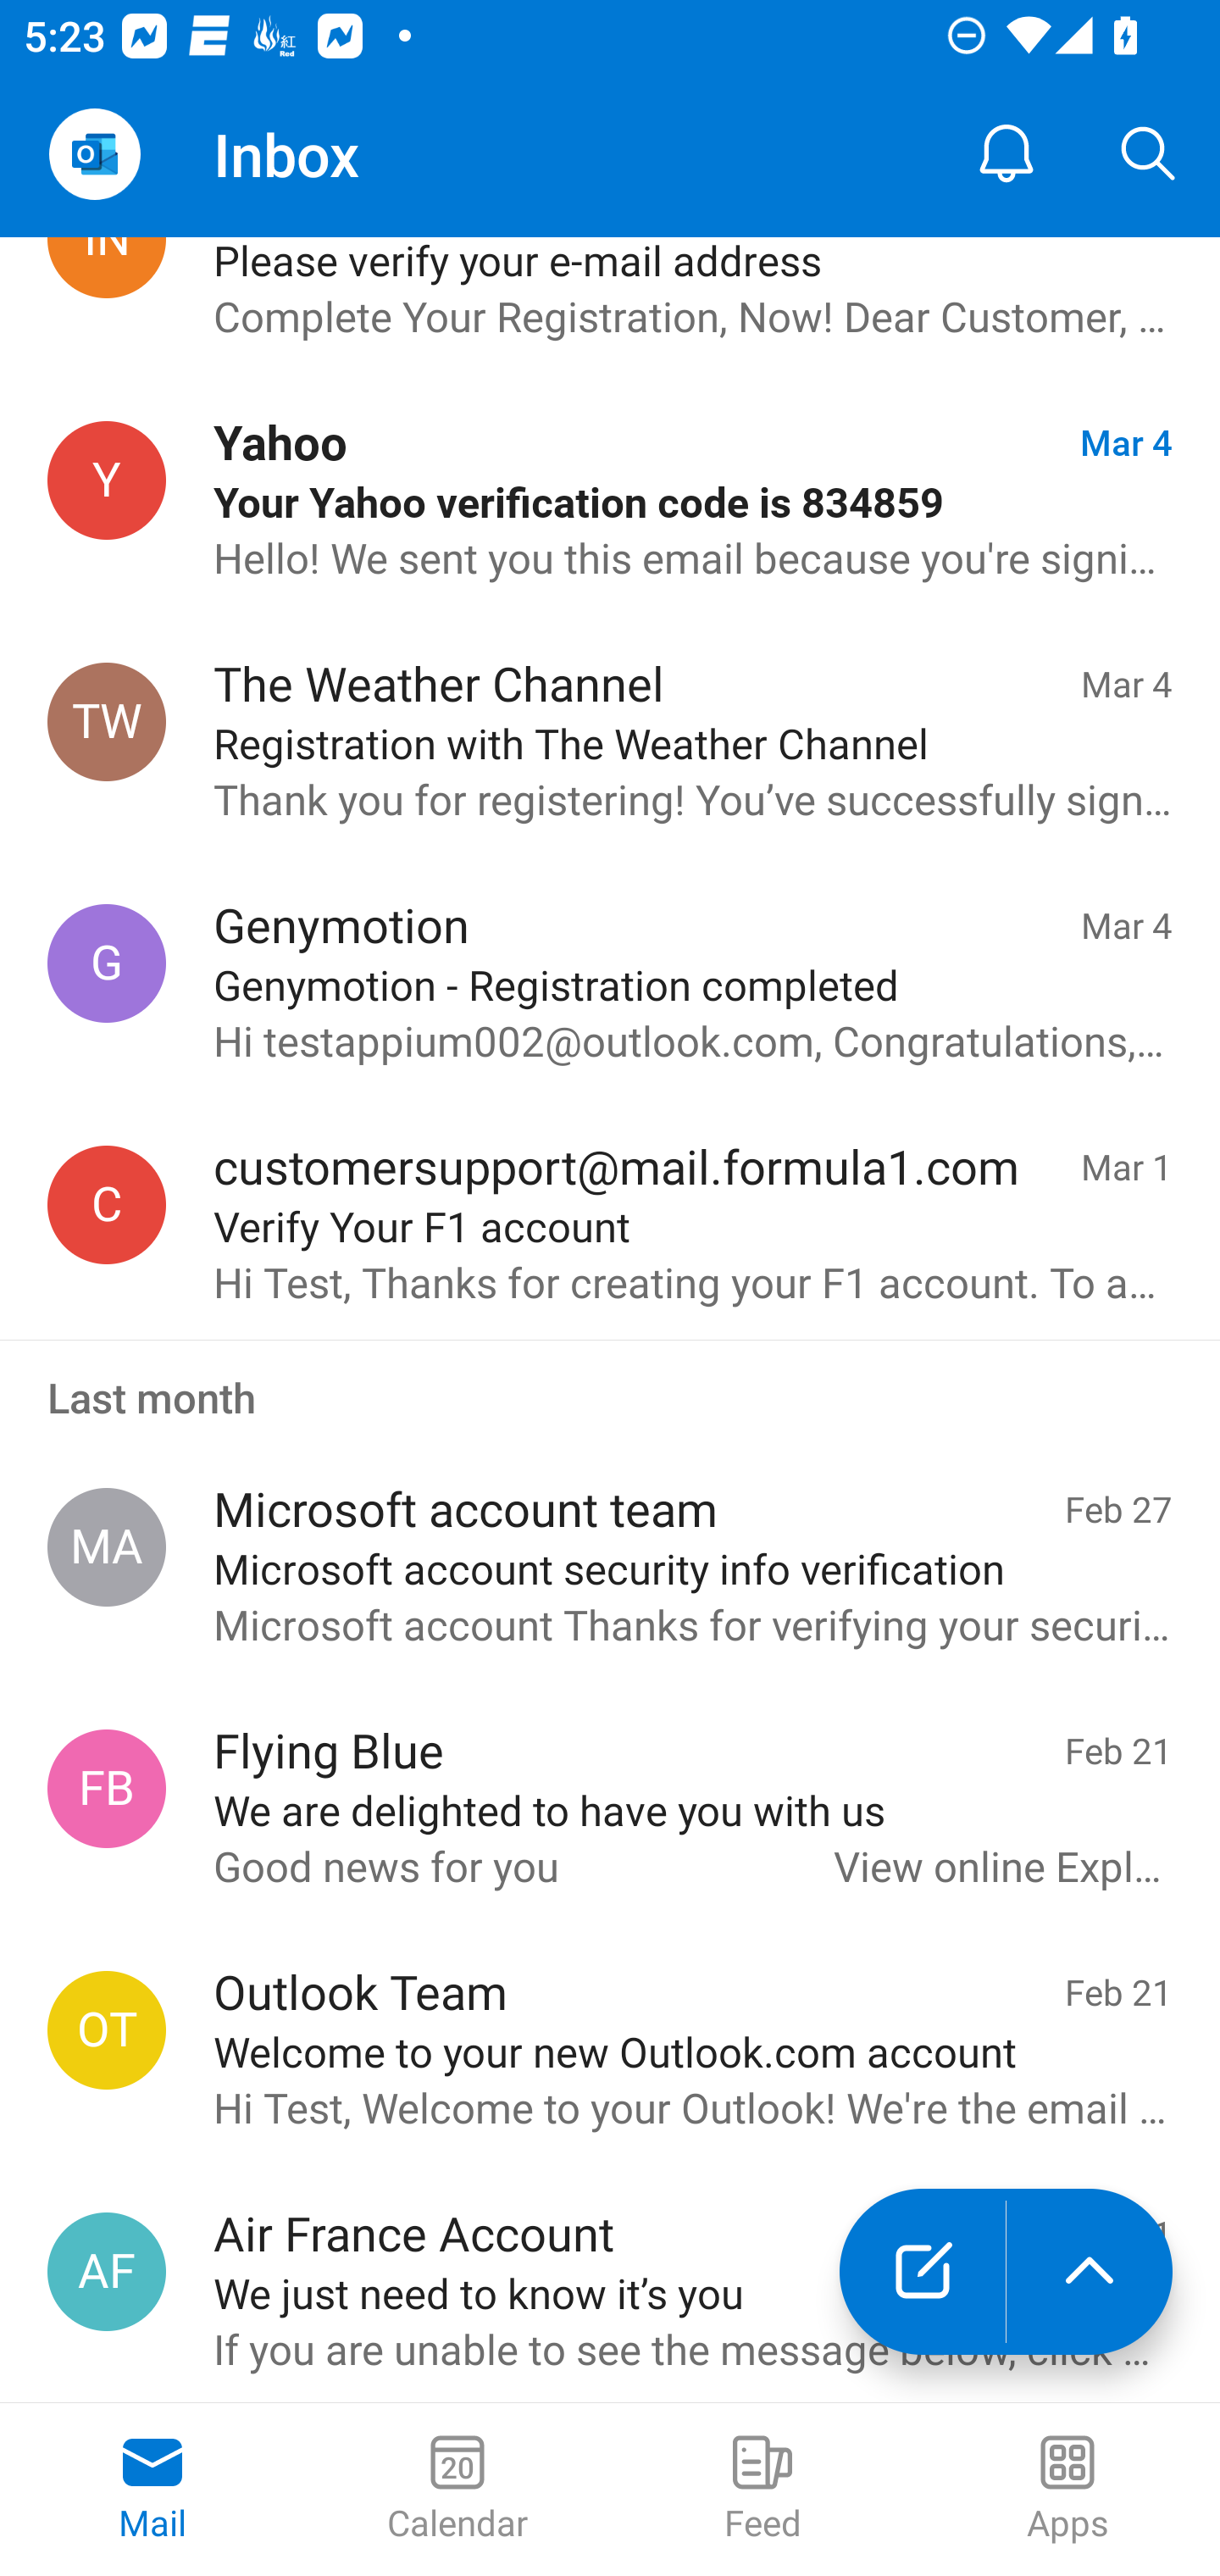 This screenshot has height=2576, width=1220. What do you see at coordinates (1090, 2272) in the screenshot?
I see `launch the extended action menu` at bounding box center [1090, 2272].